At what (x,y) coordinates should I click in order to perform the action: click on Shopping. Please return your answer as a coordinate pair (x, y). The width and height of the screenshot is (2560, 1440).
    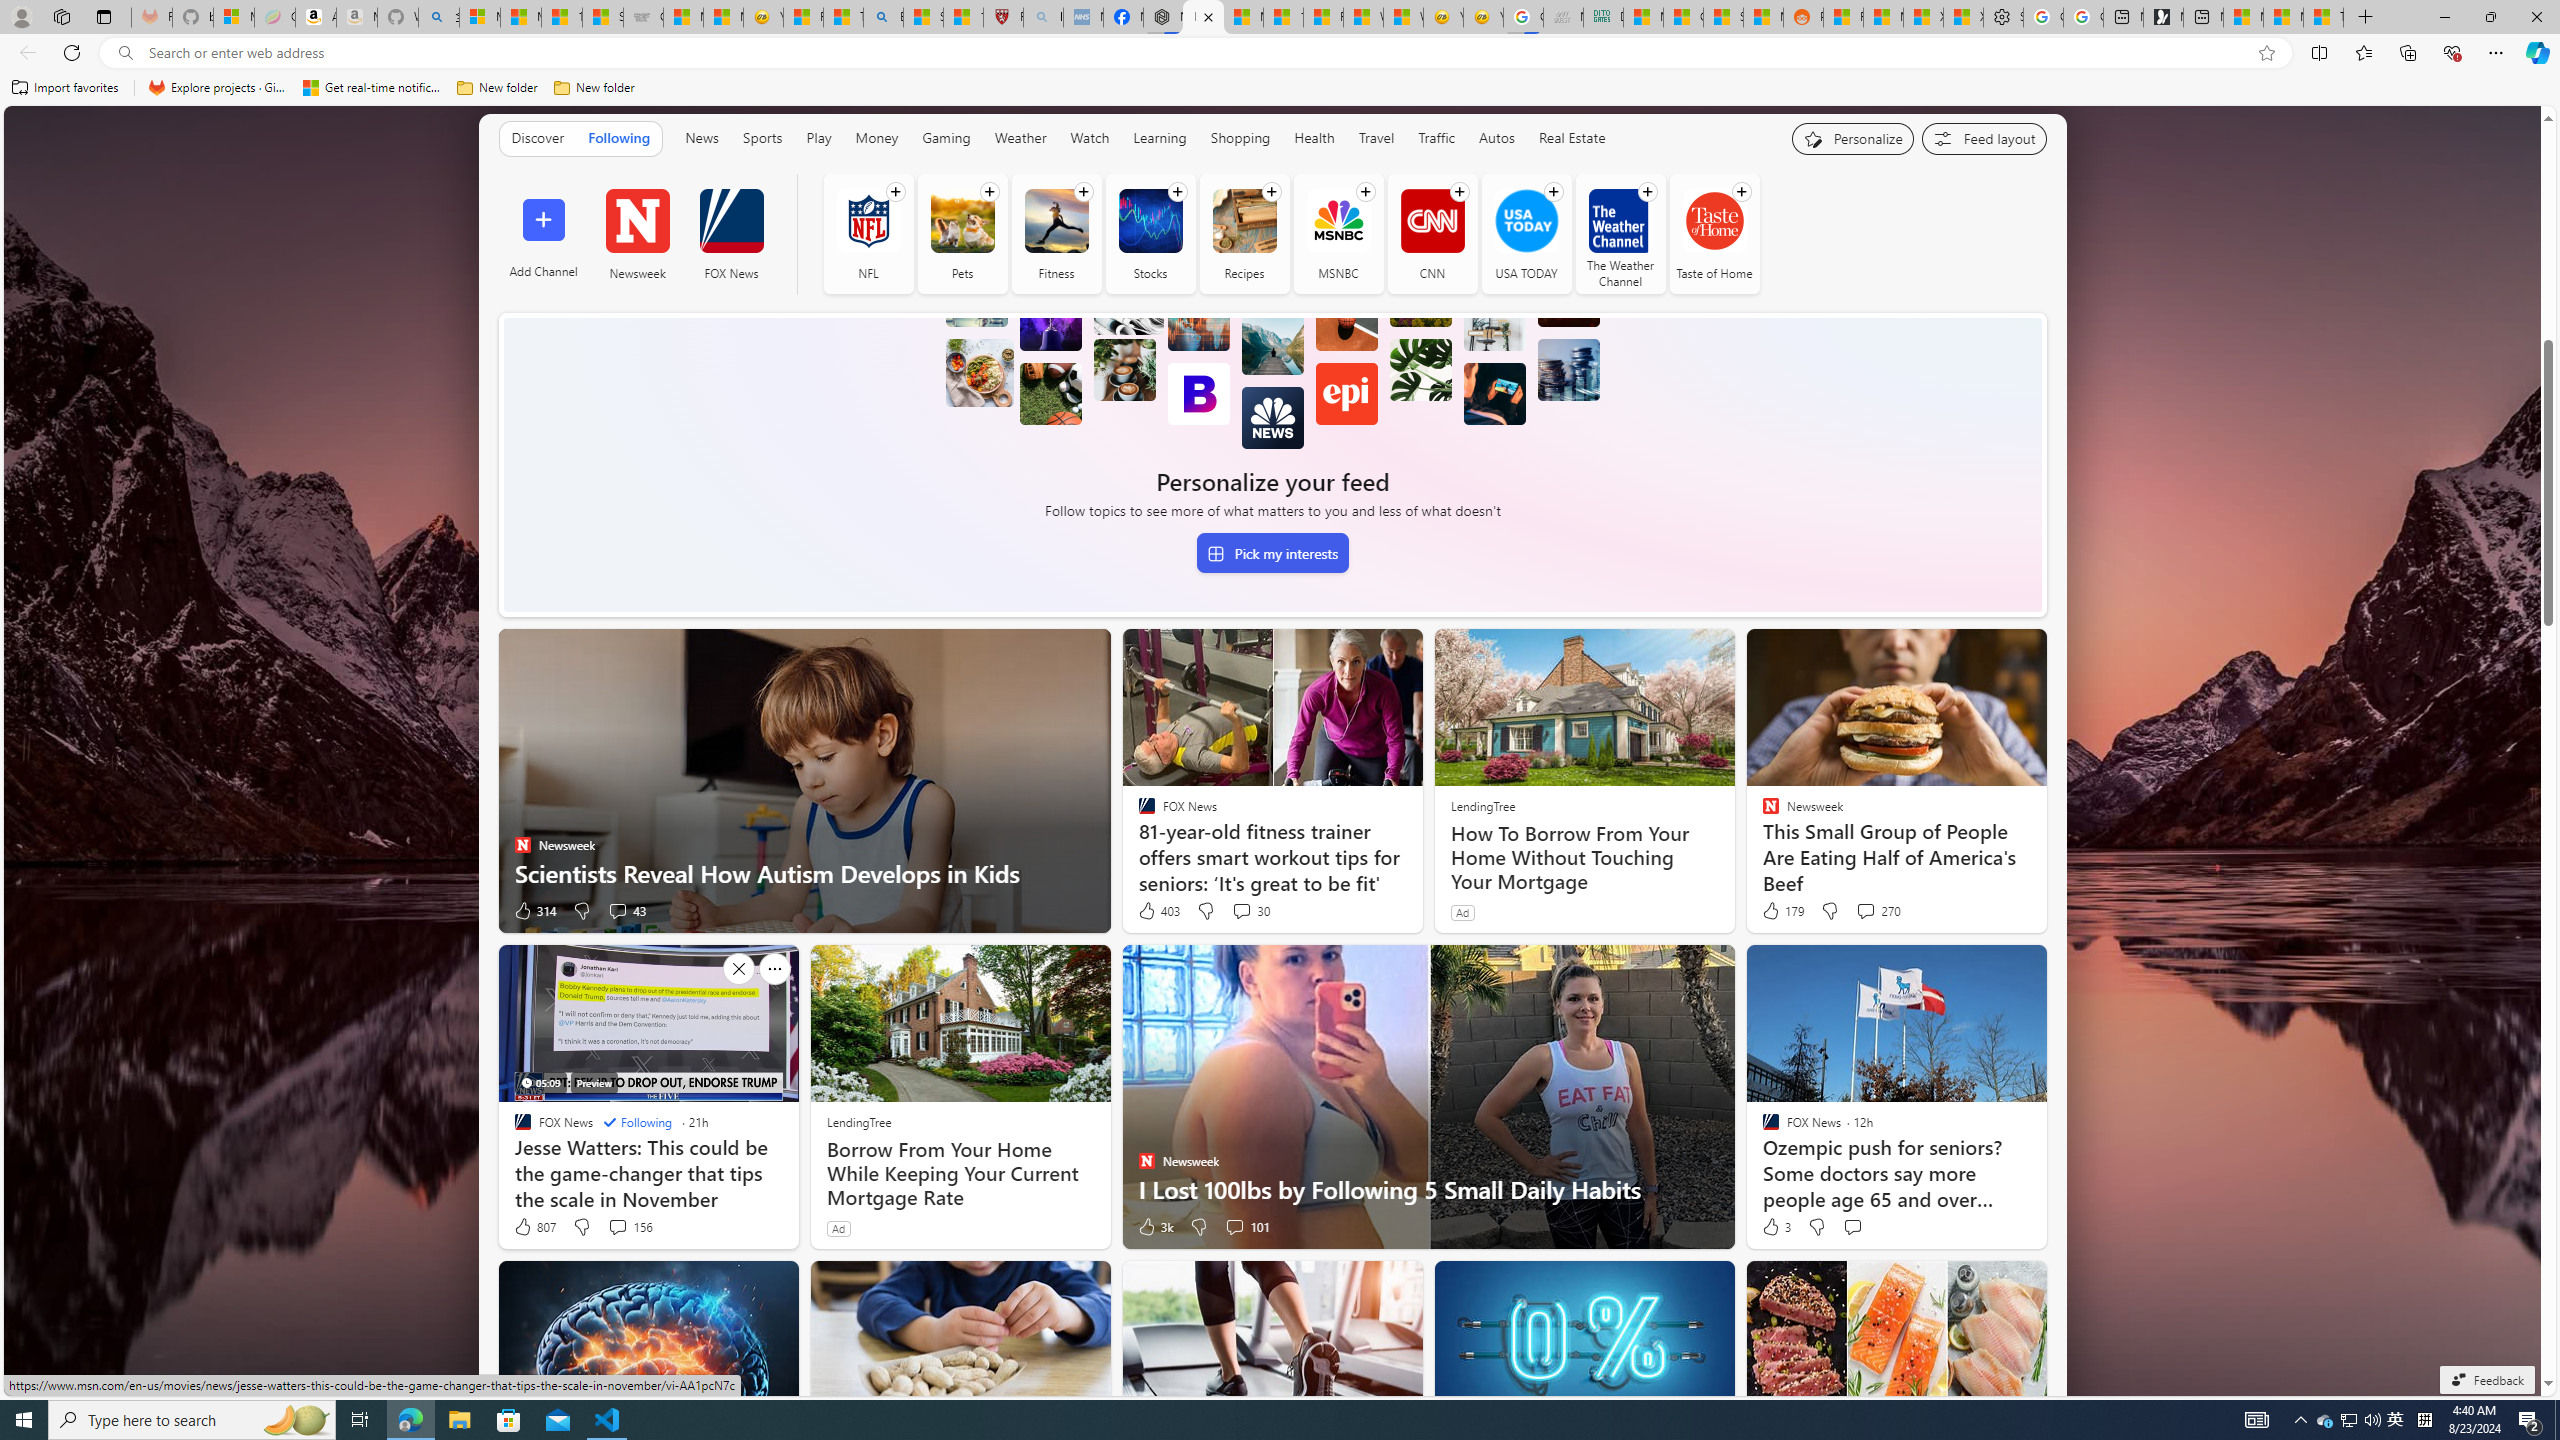
    Looking at the image, I should click on (1240, 138).